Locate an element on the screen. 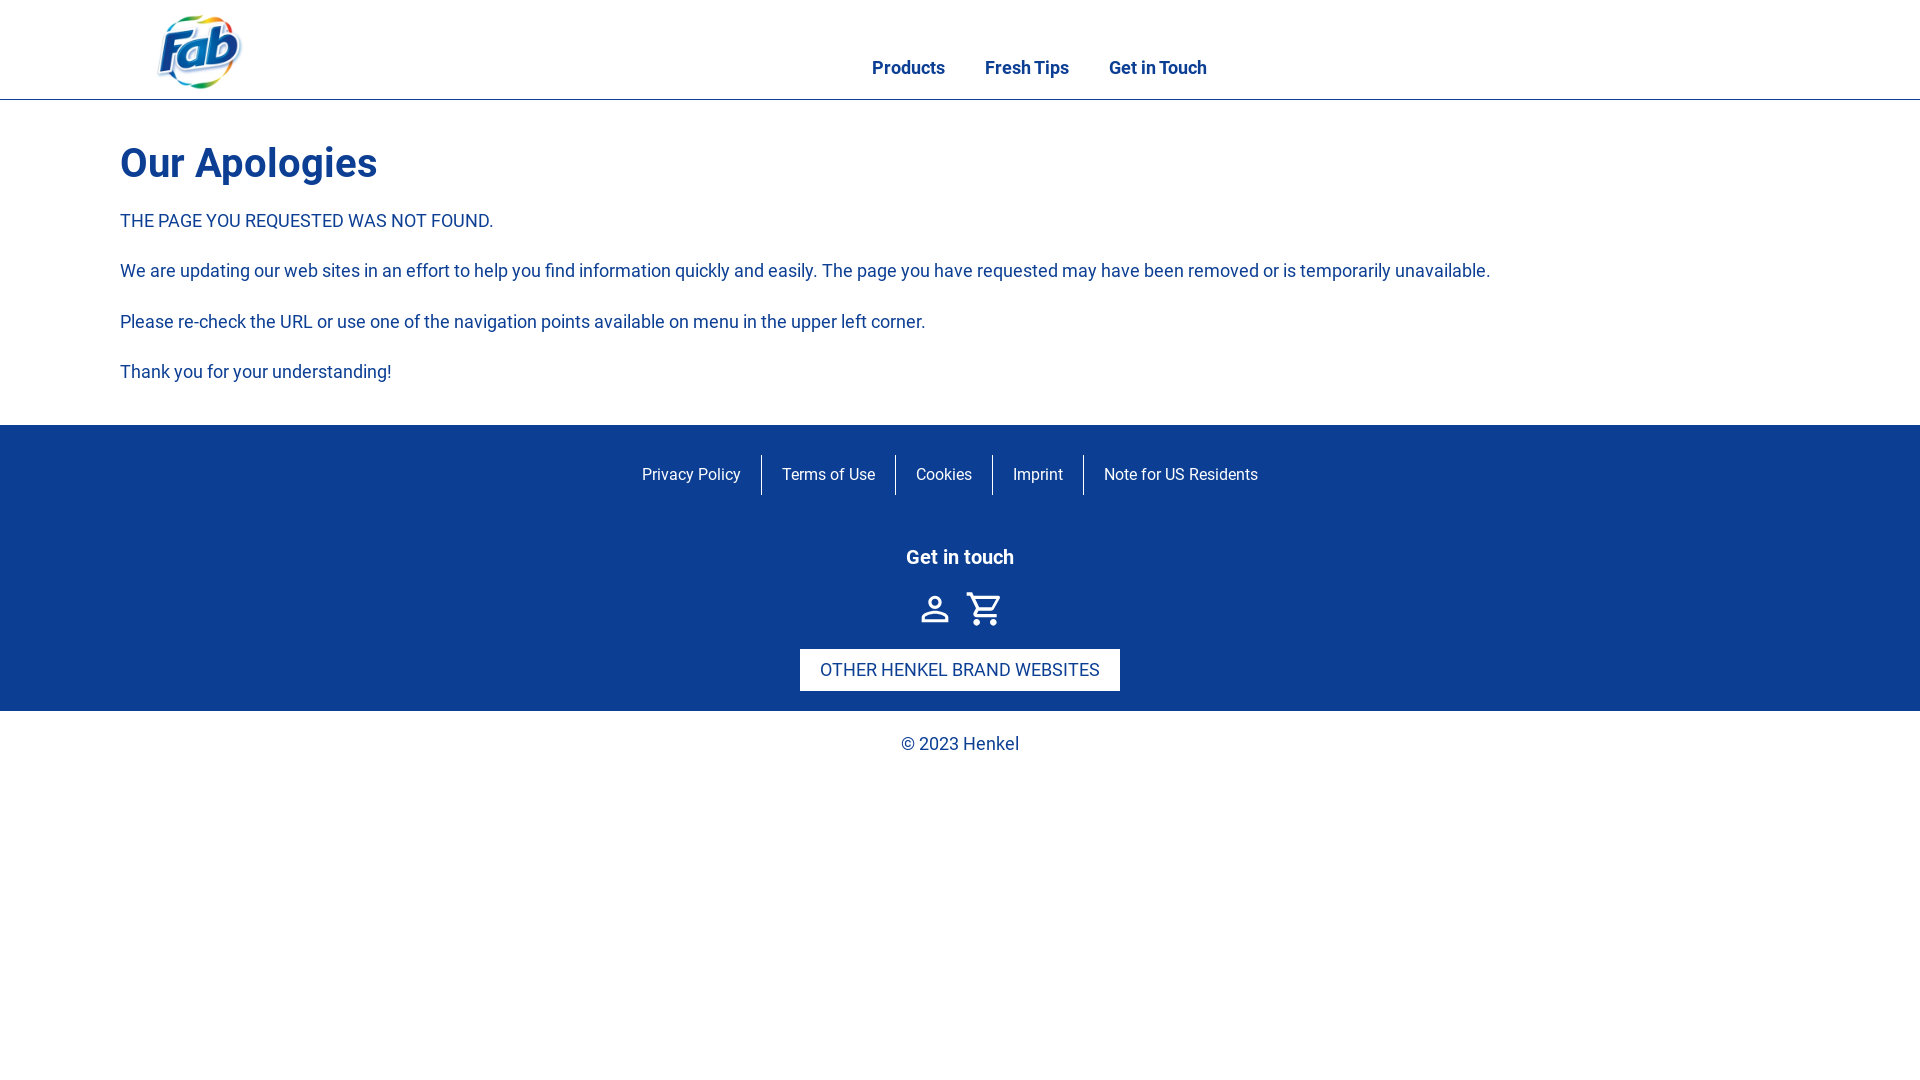  Privacy Policy is located at coordinates (692, 475).